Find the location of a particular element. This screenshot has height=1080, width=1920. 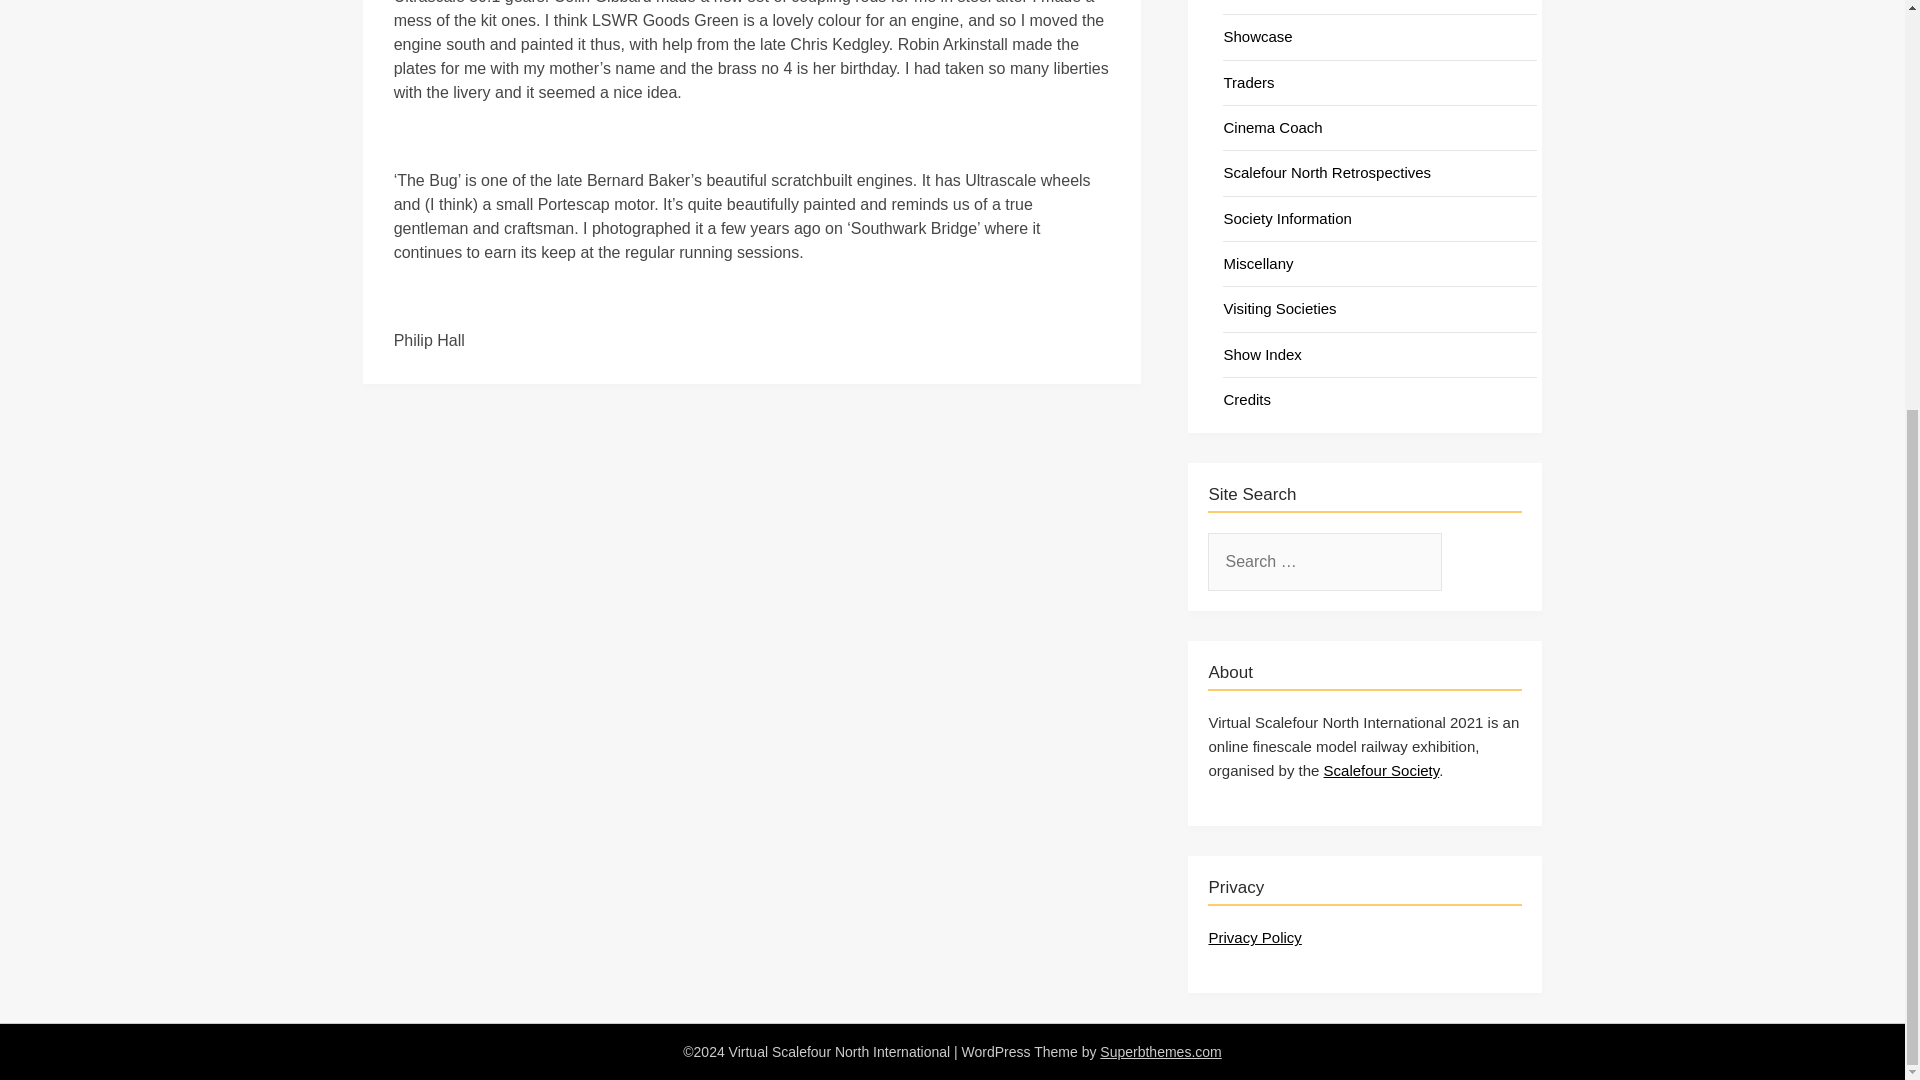

Credits is located at coordinates (1247, 399).